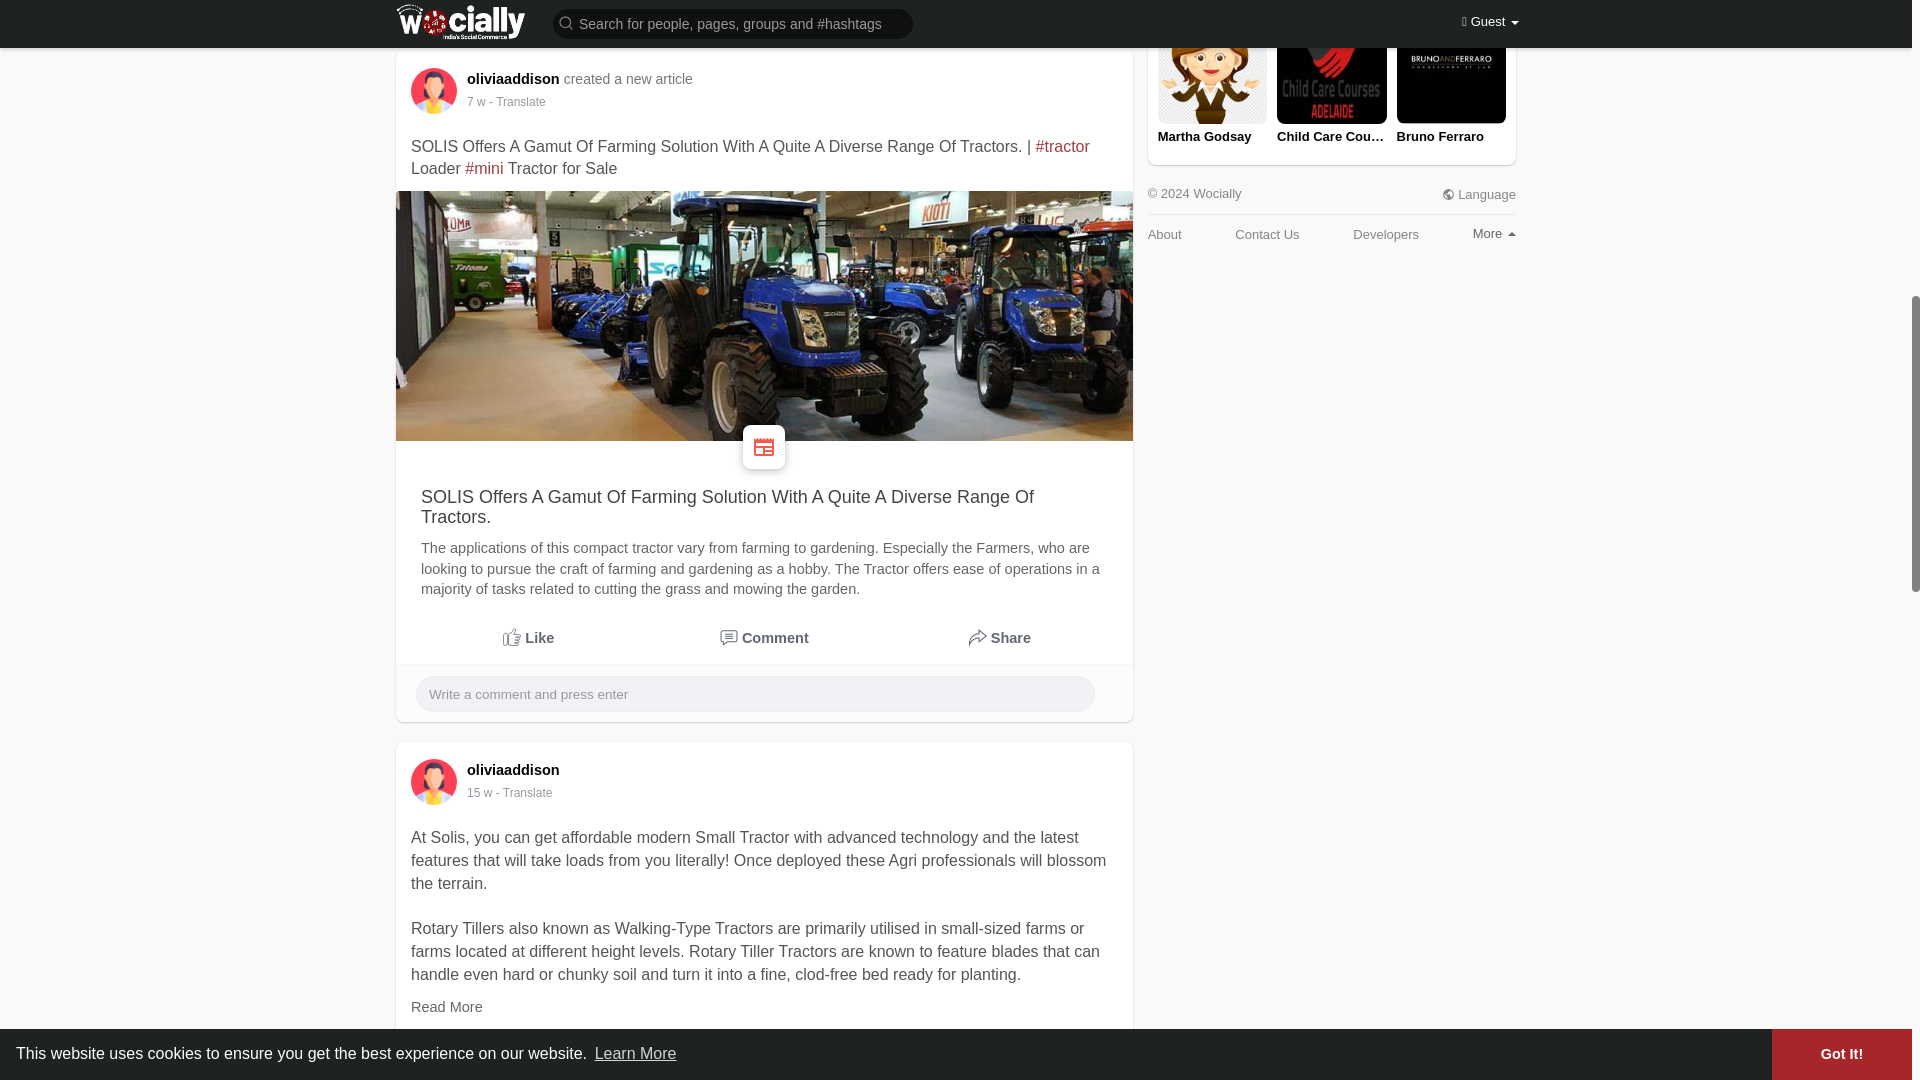 The height and width of the screenshot is (1080, 1920). What do you see at coordinates (516, 770) in the screenshot?
I see `oliviaaddison` at bounding box center [516, 770].